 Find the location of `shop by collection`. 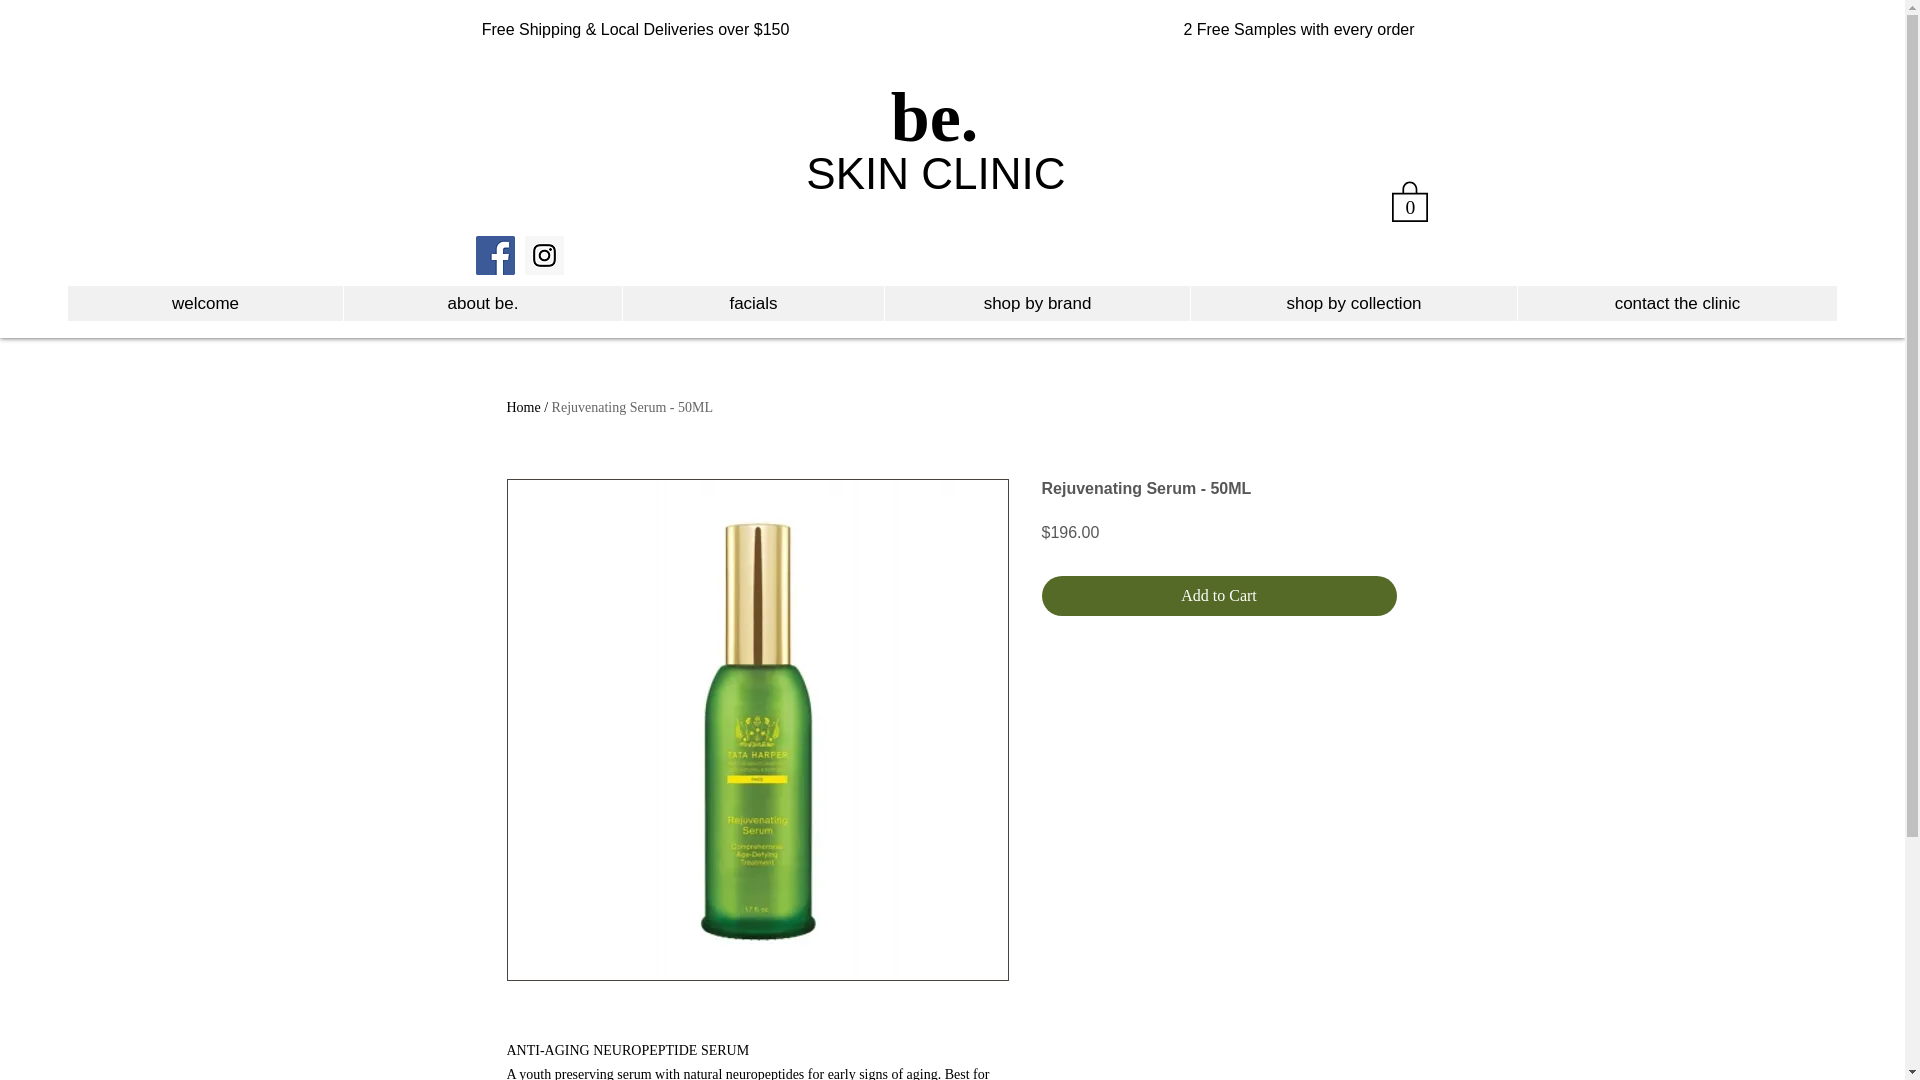

shop by collection is located at coordinates (1353, 303).